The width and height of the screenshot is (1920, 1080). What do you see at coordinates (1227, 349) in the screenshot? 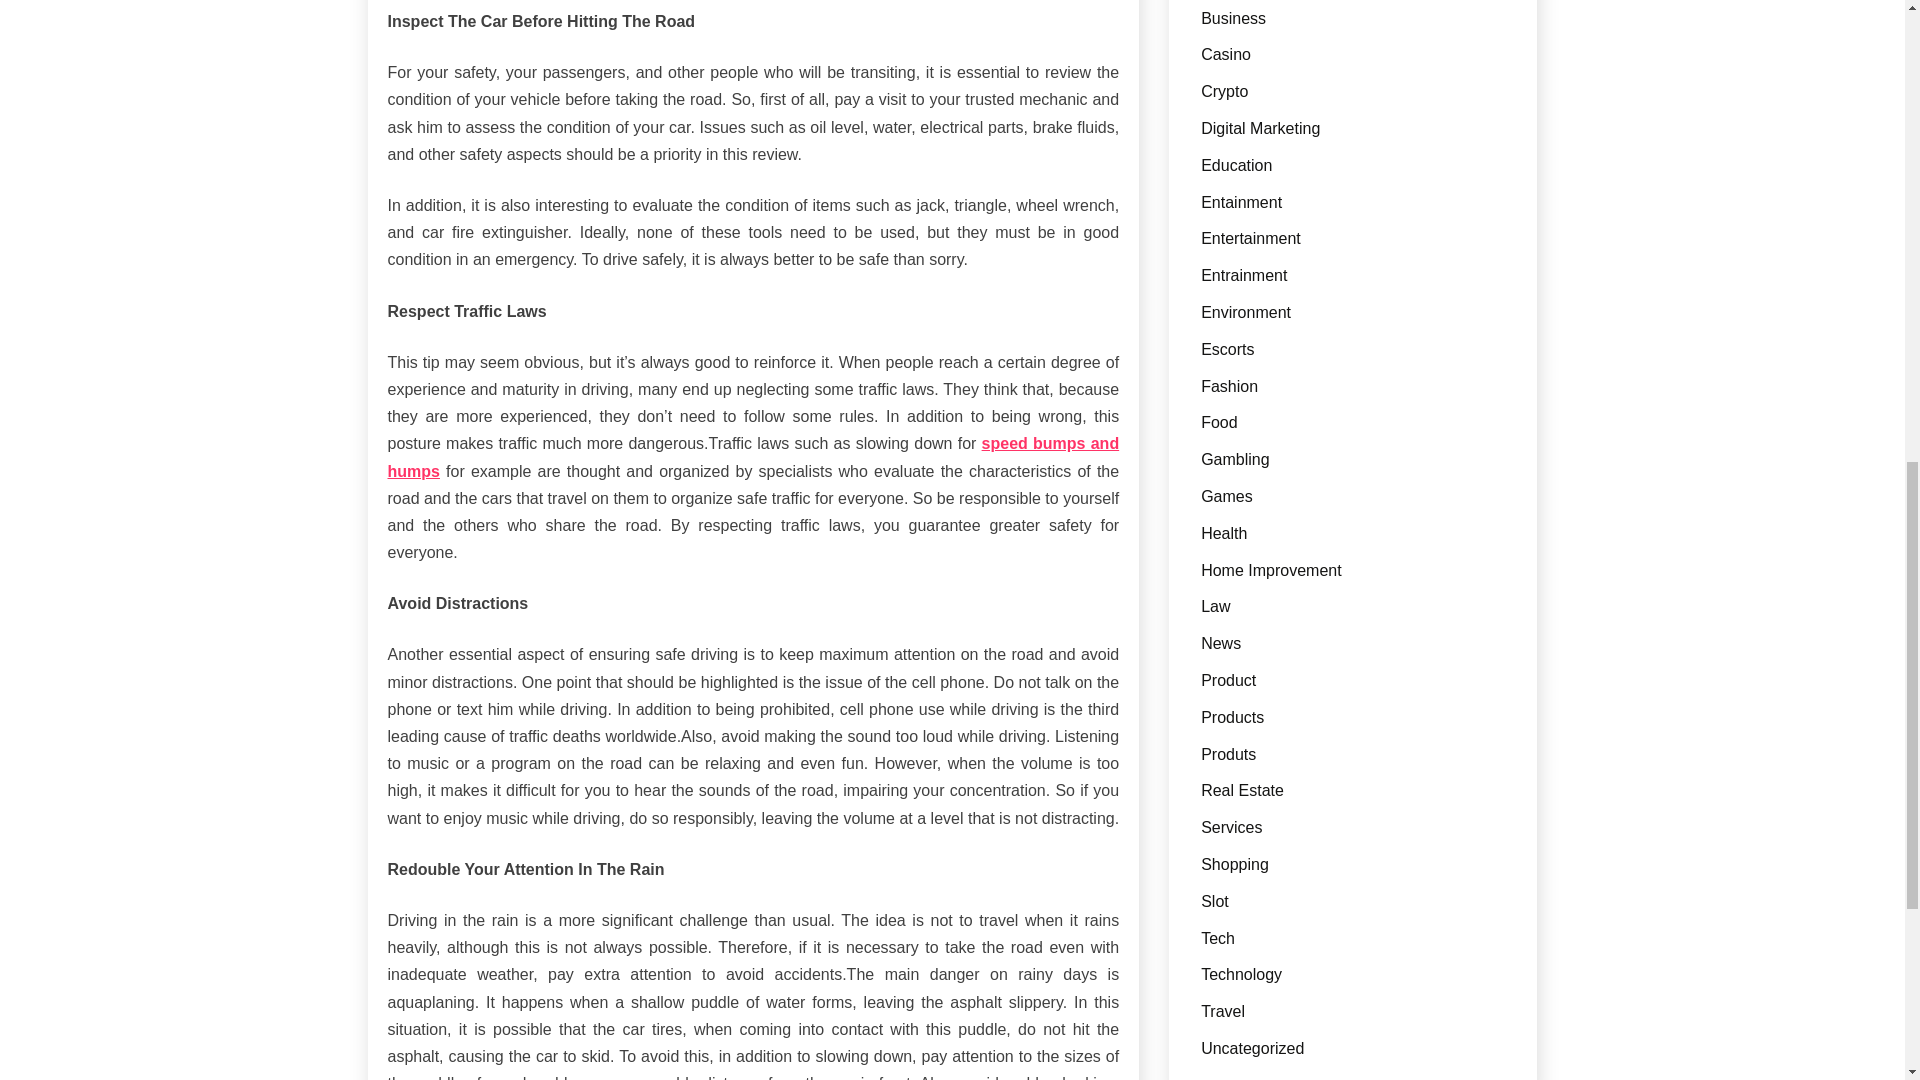
I see `Escorts` at bounding box center [1227, 349].